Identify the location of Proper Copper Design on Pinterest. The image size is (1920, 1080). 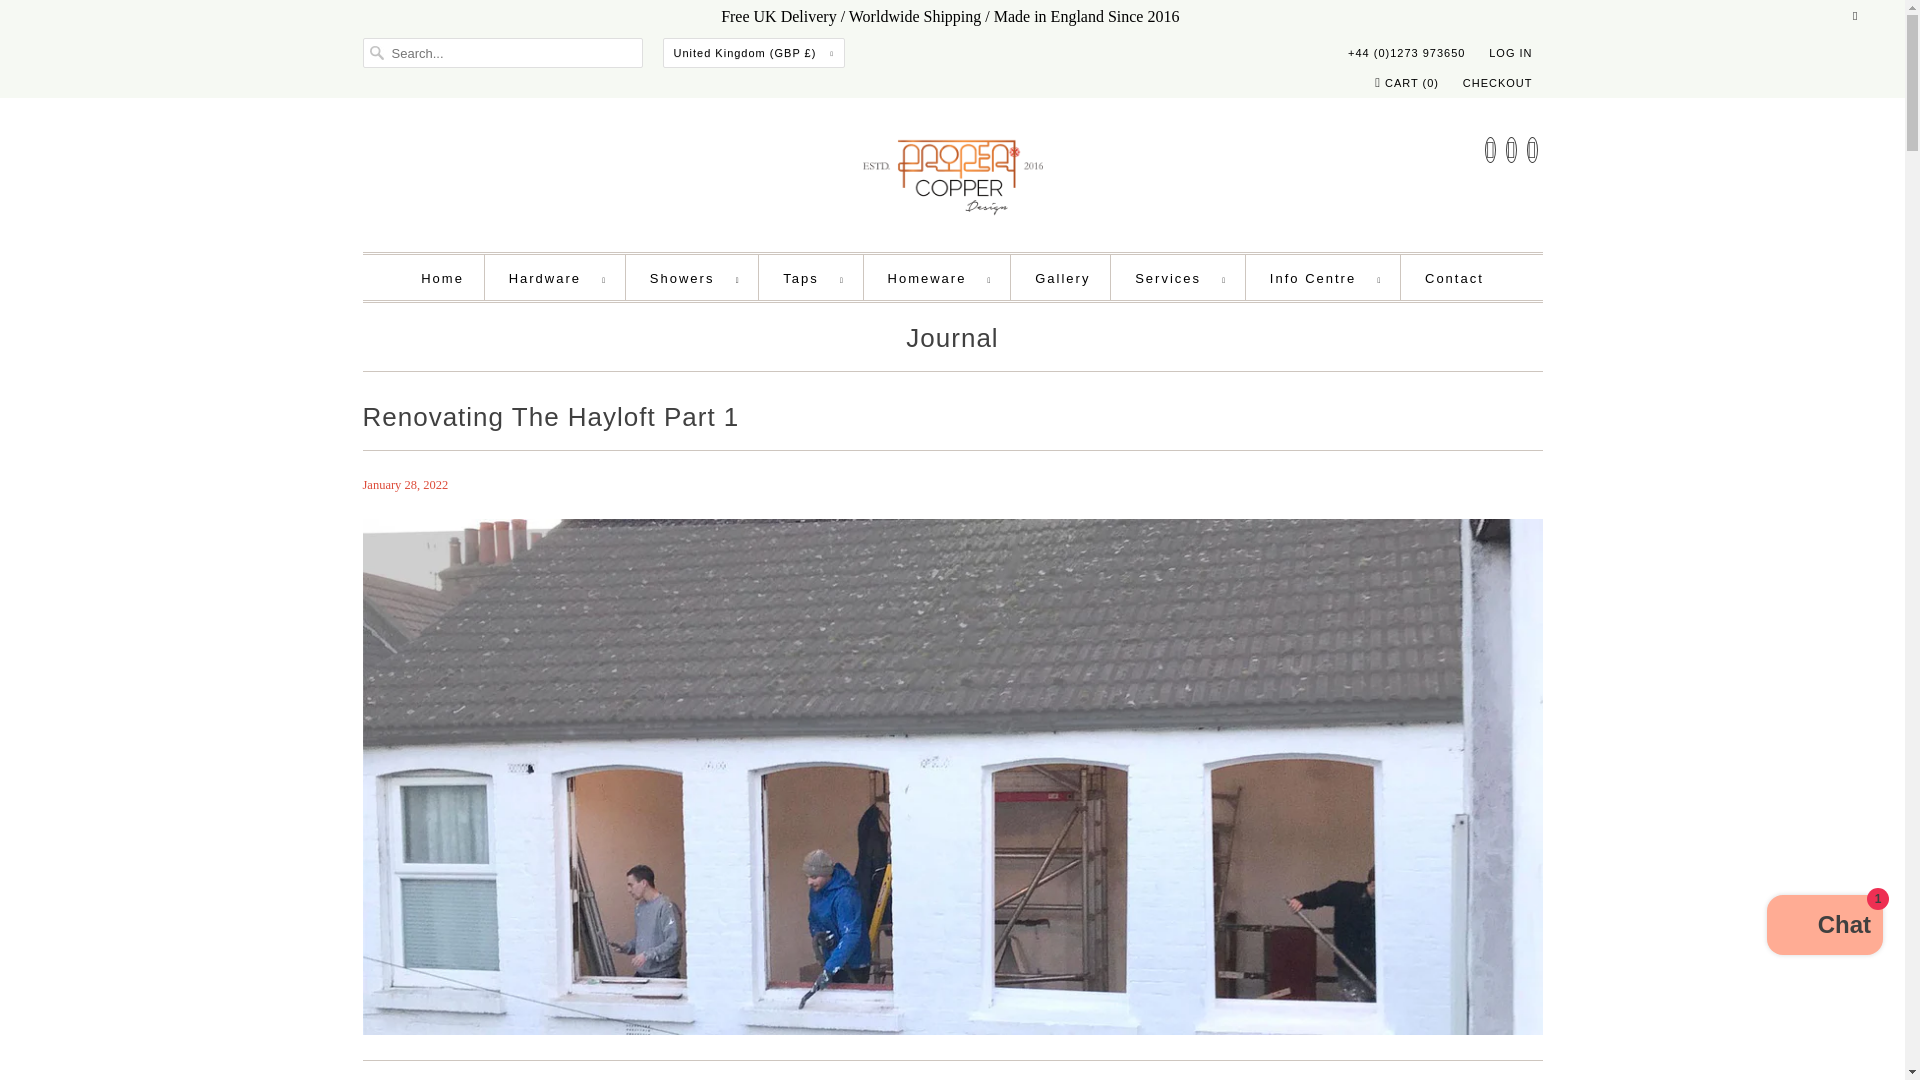
(1490, 150).